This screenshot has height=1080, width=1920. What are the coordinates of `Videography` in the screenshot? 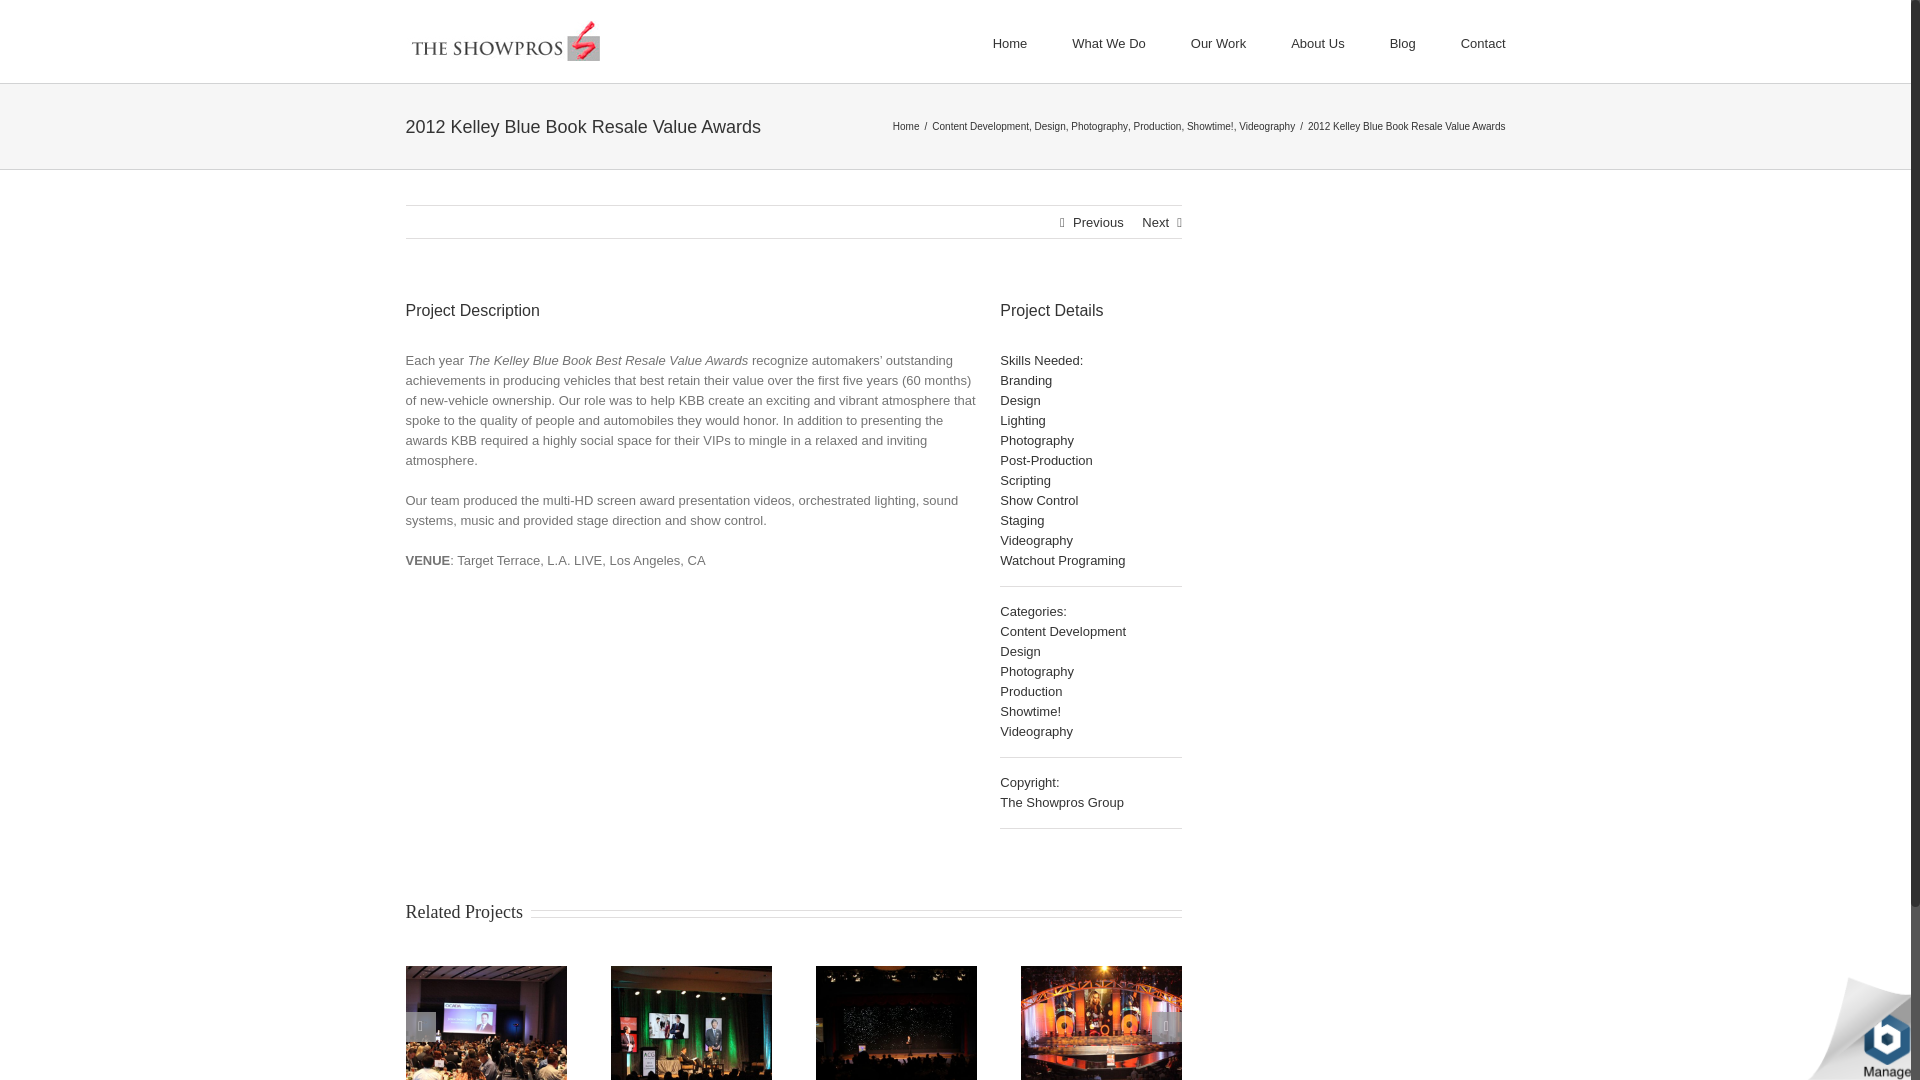 It's located at (1266, 126).